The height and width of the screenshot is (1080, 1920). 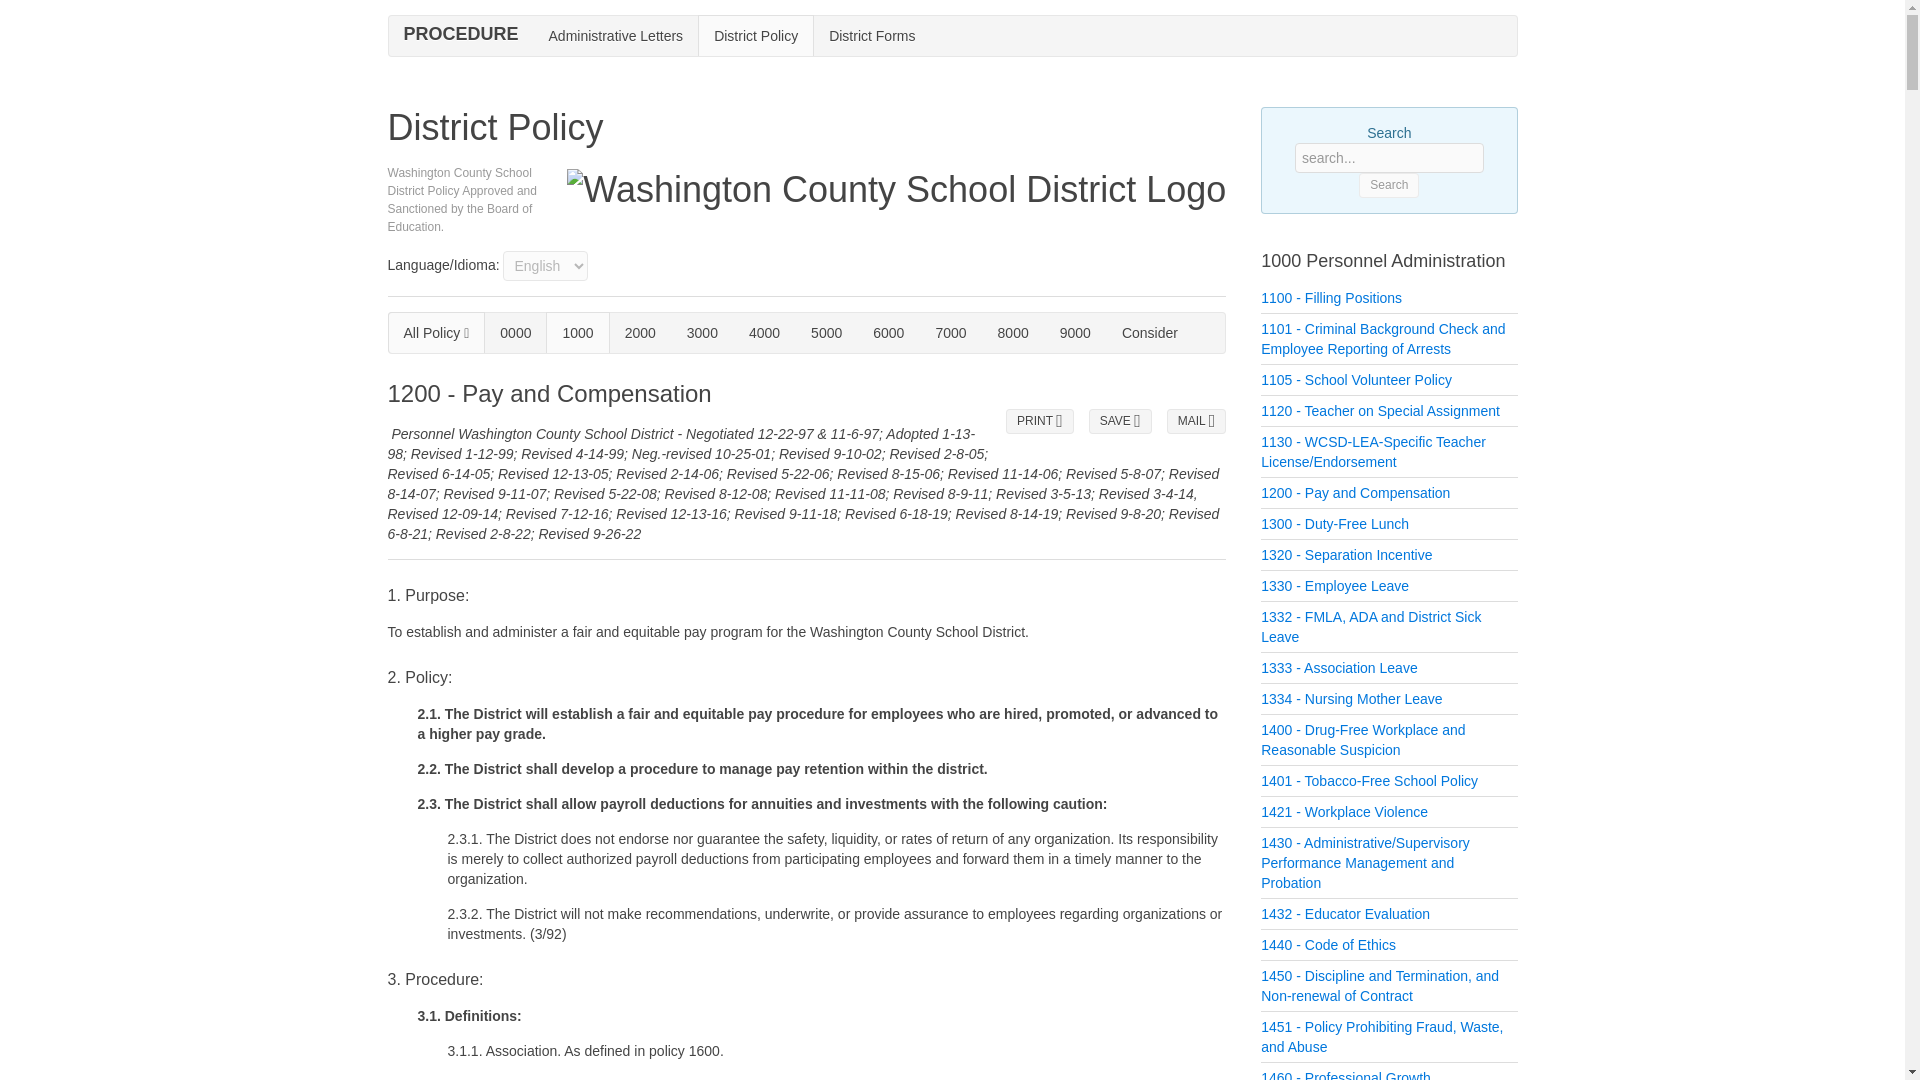 I want to click on Administrative Letters, so click(x=616, y=36).